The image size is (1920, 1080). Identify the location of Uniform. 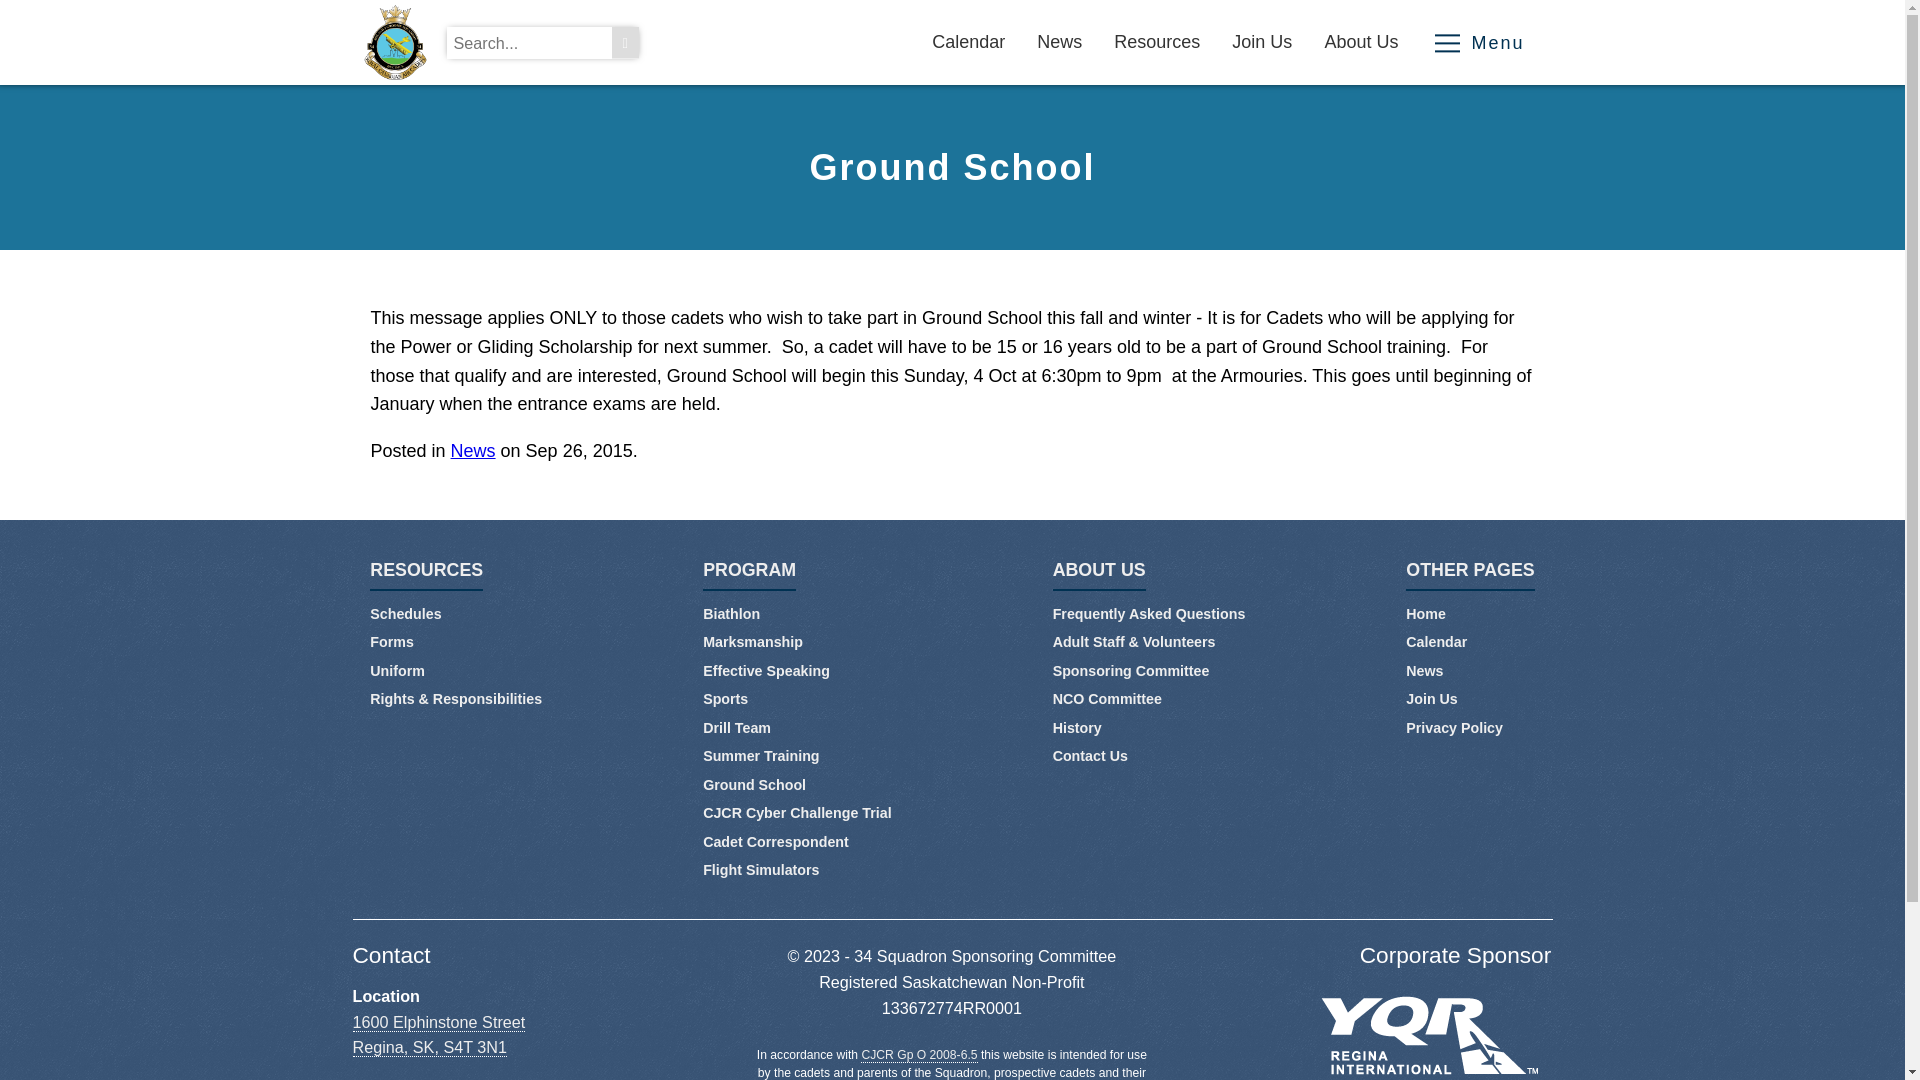
(398, 671).